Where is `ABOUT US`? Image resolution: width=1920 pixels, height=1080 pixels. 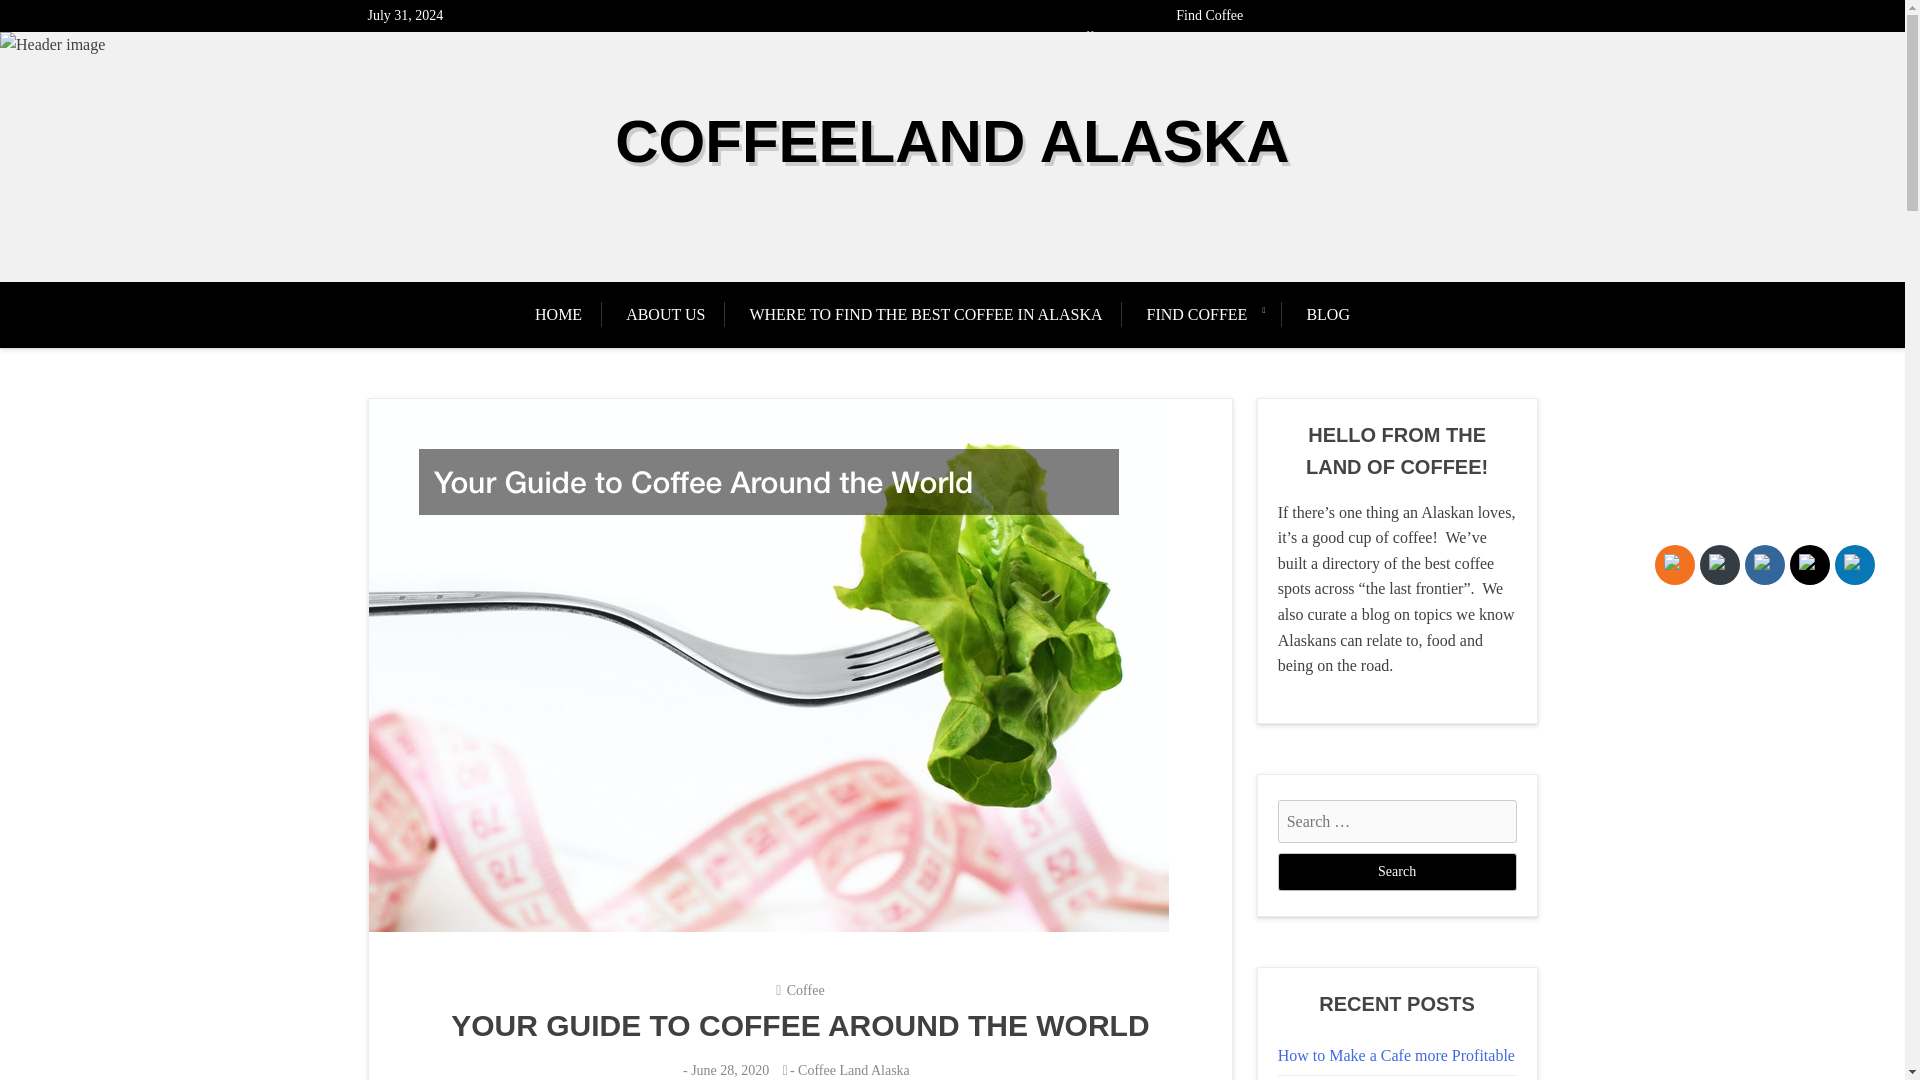
ABOUT US is located at coordinates (666, 314).